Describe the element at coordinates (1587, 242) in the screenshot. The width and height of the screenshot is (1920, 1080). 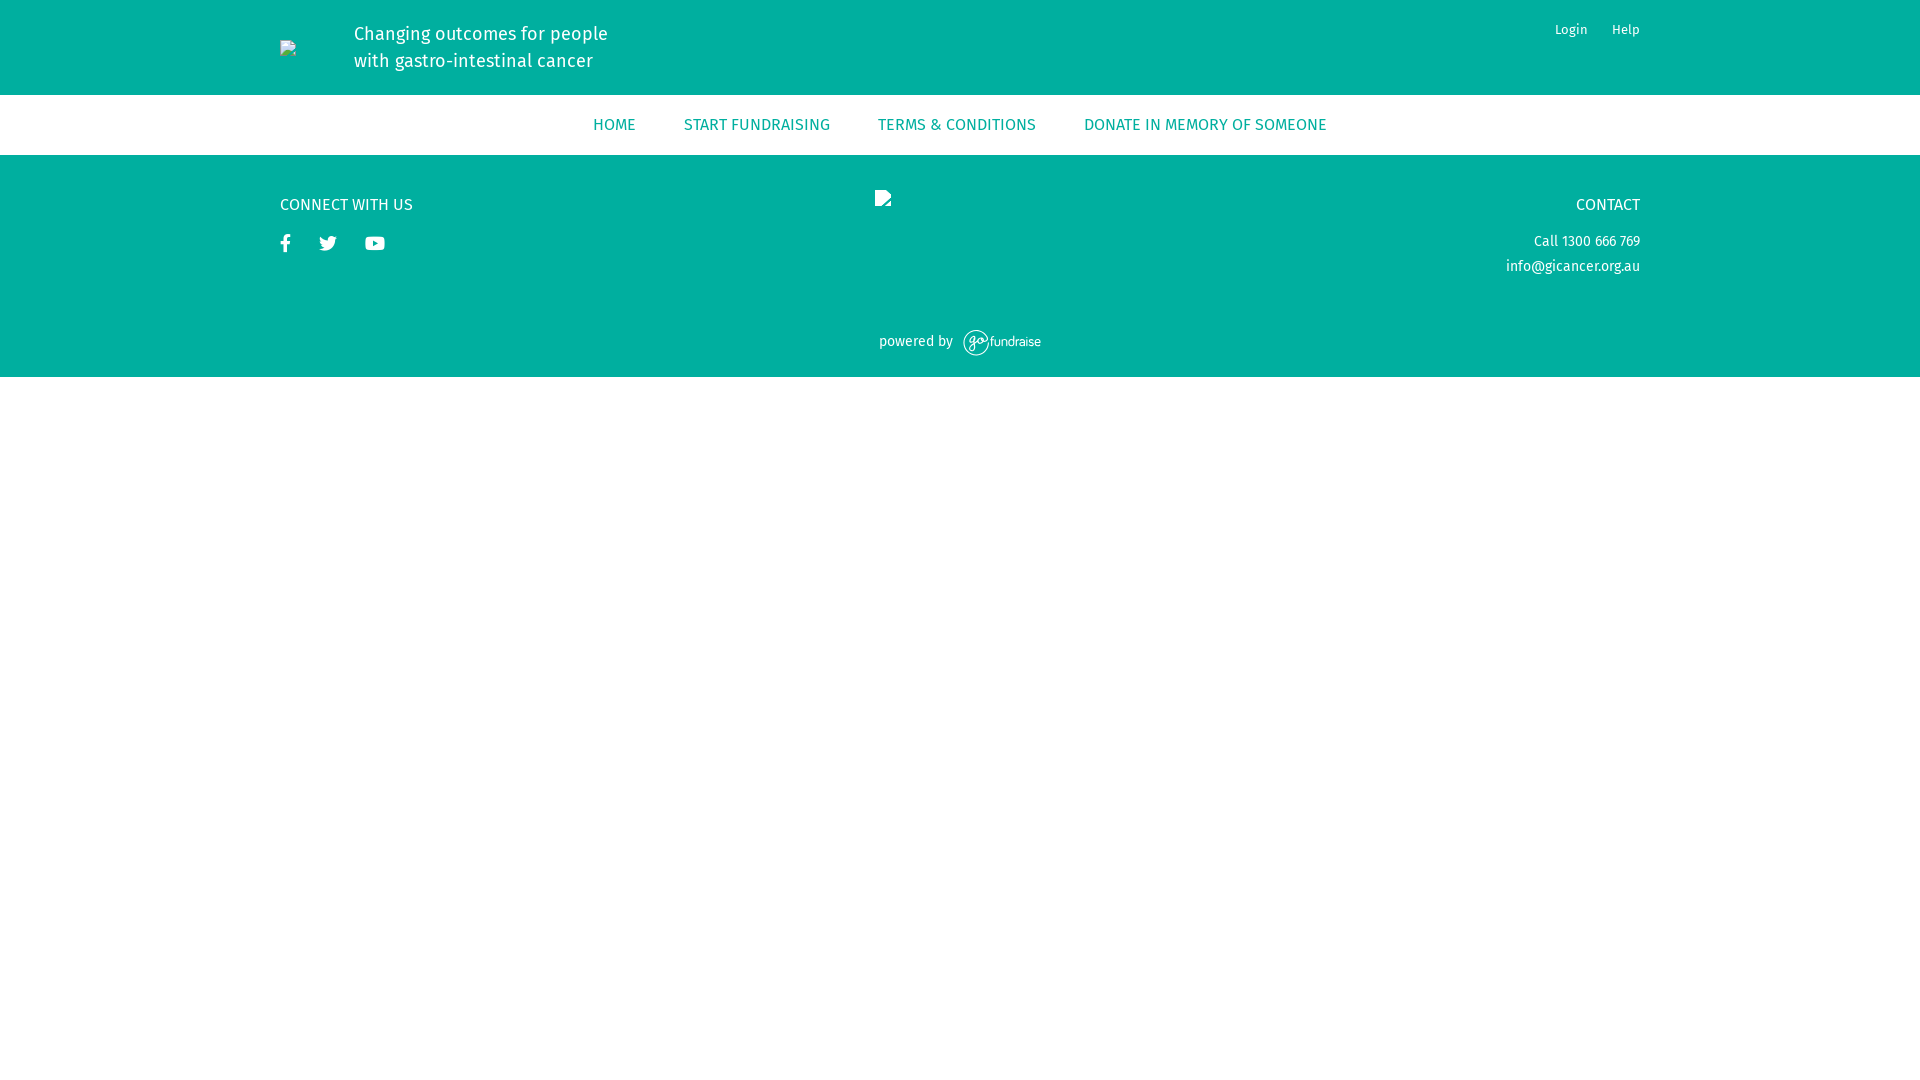
I see `Call 1300 666 769` at that location.